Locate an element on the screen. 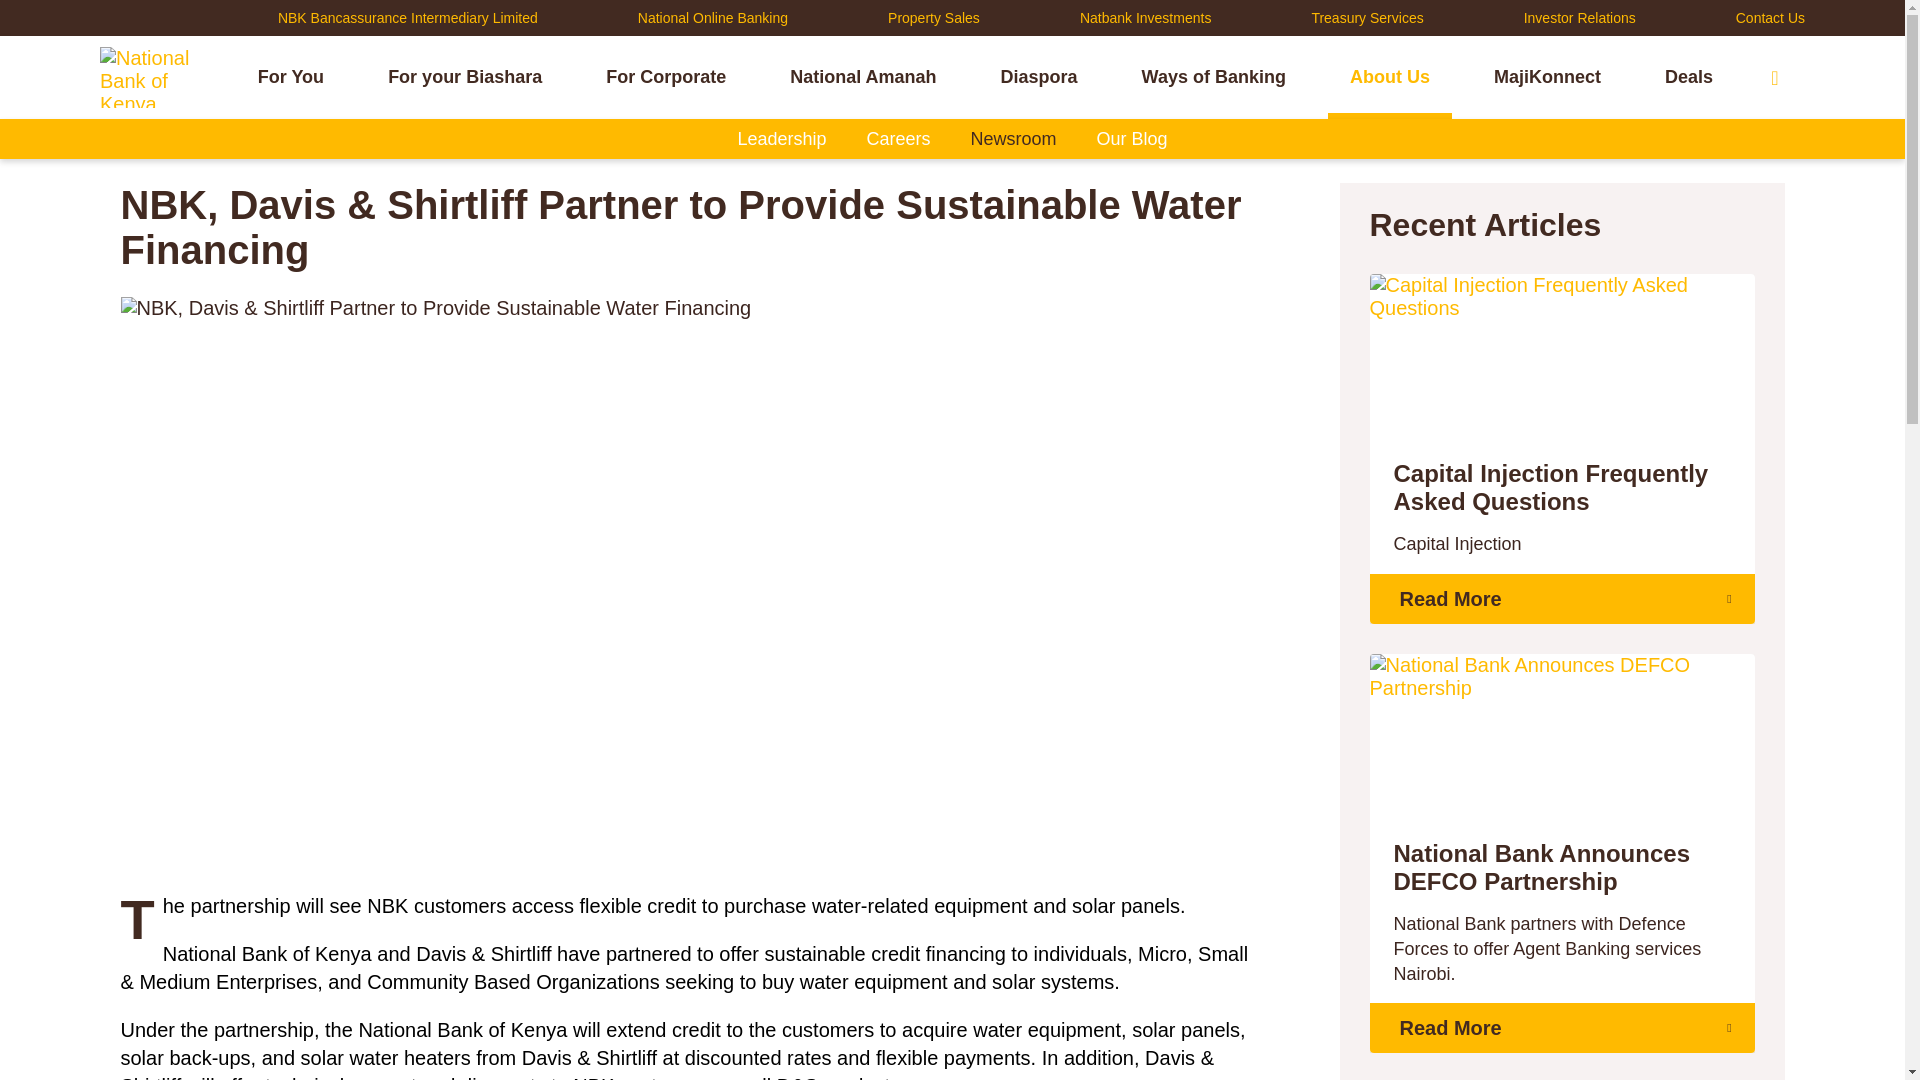 This screenshot has width=1920, height=1080. Ways of Banking is located at coordinates (1213, 76).